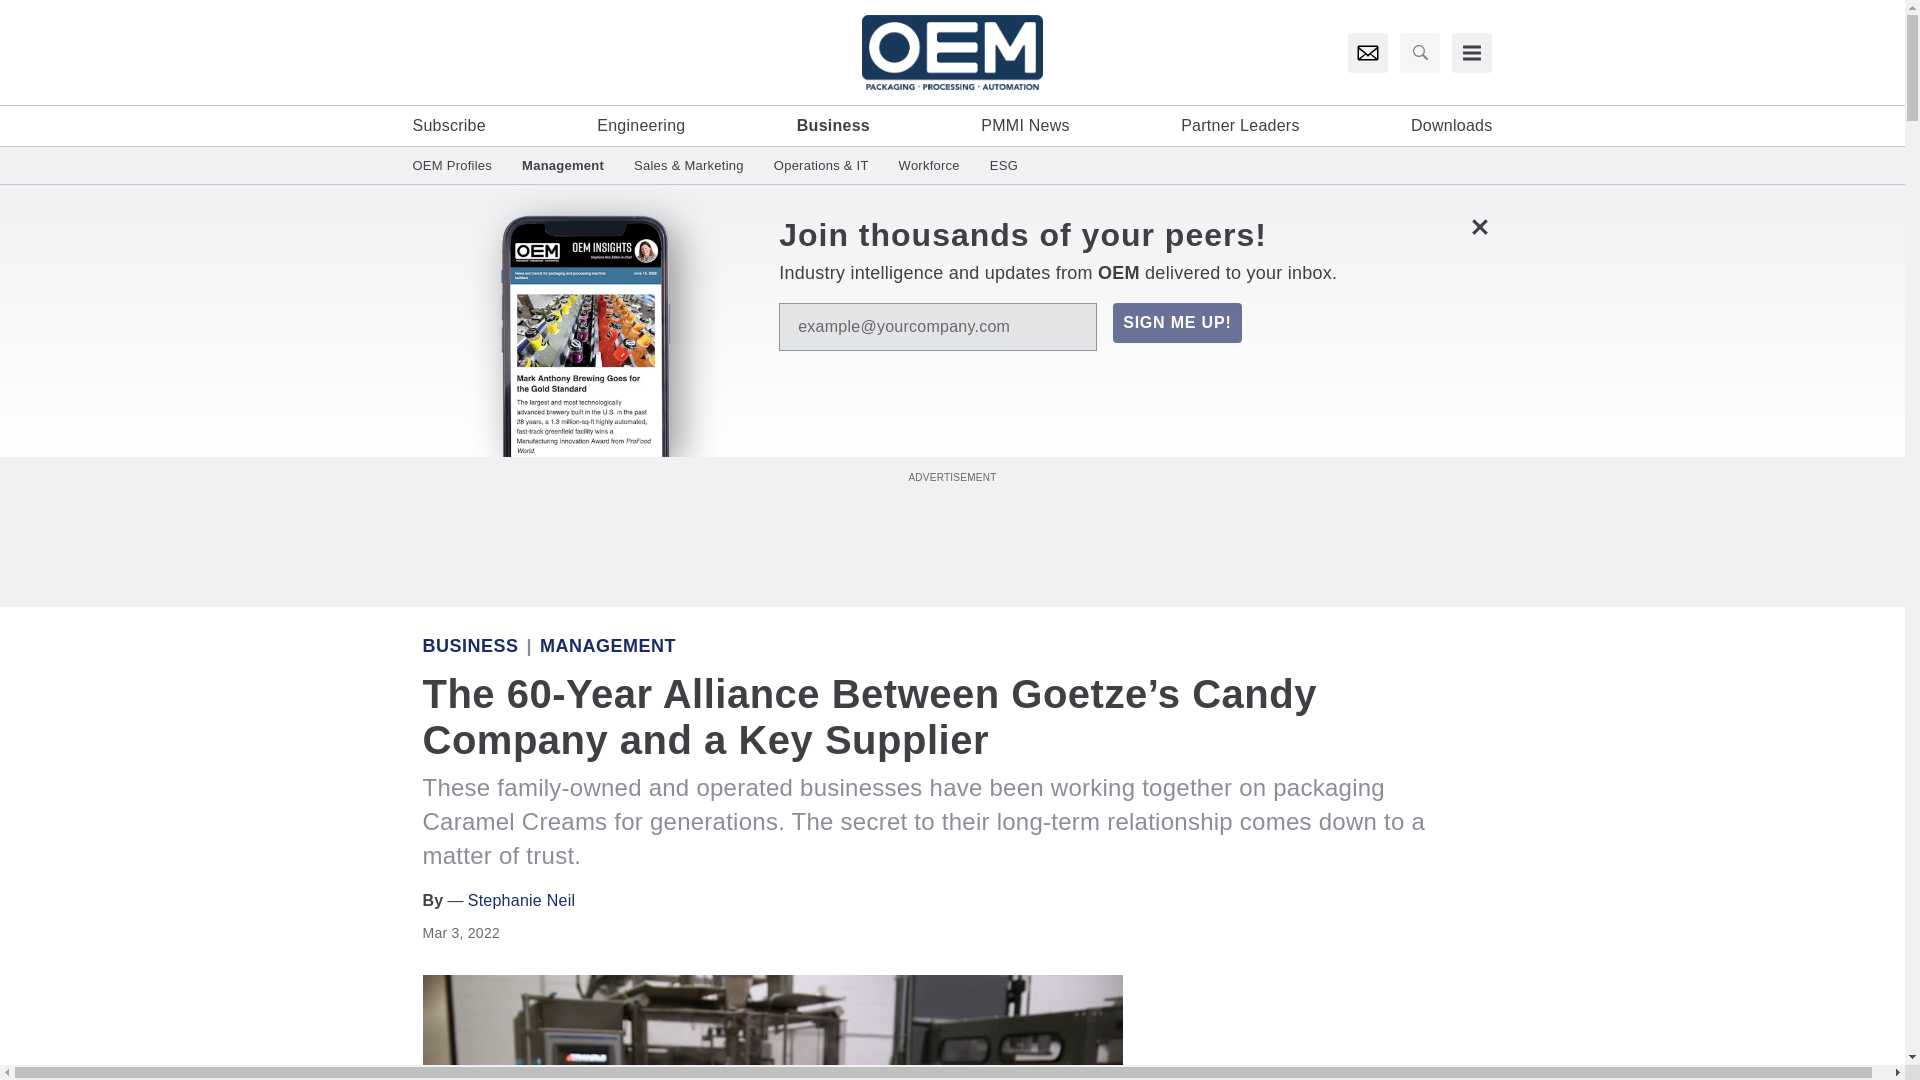  What do you see at coordinates (1240, 126) in the screenshot?
I see `Partner Leaders` at bounding box center [1240, 126].